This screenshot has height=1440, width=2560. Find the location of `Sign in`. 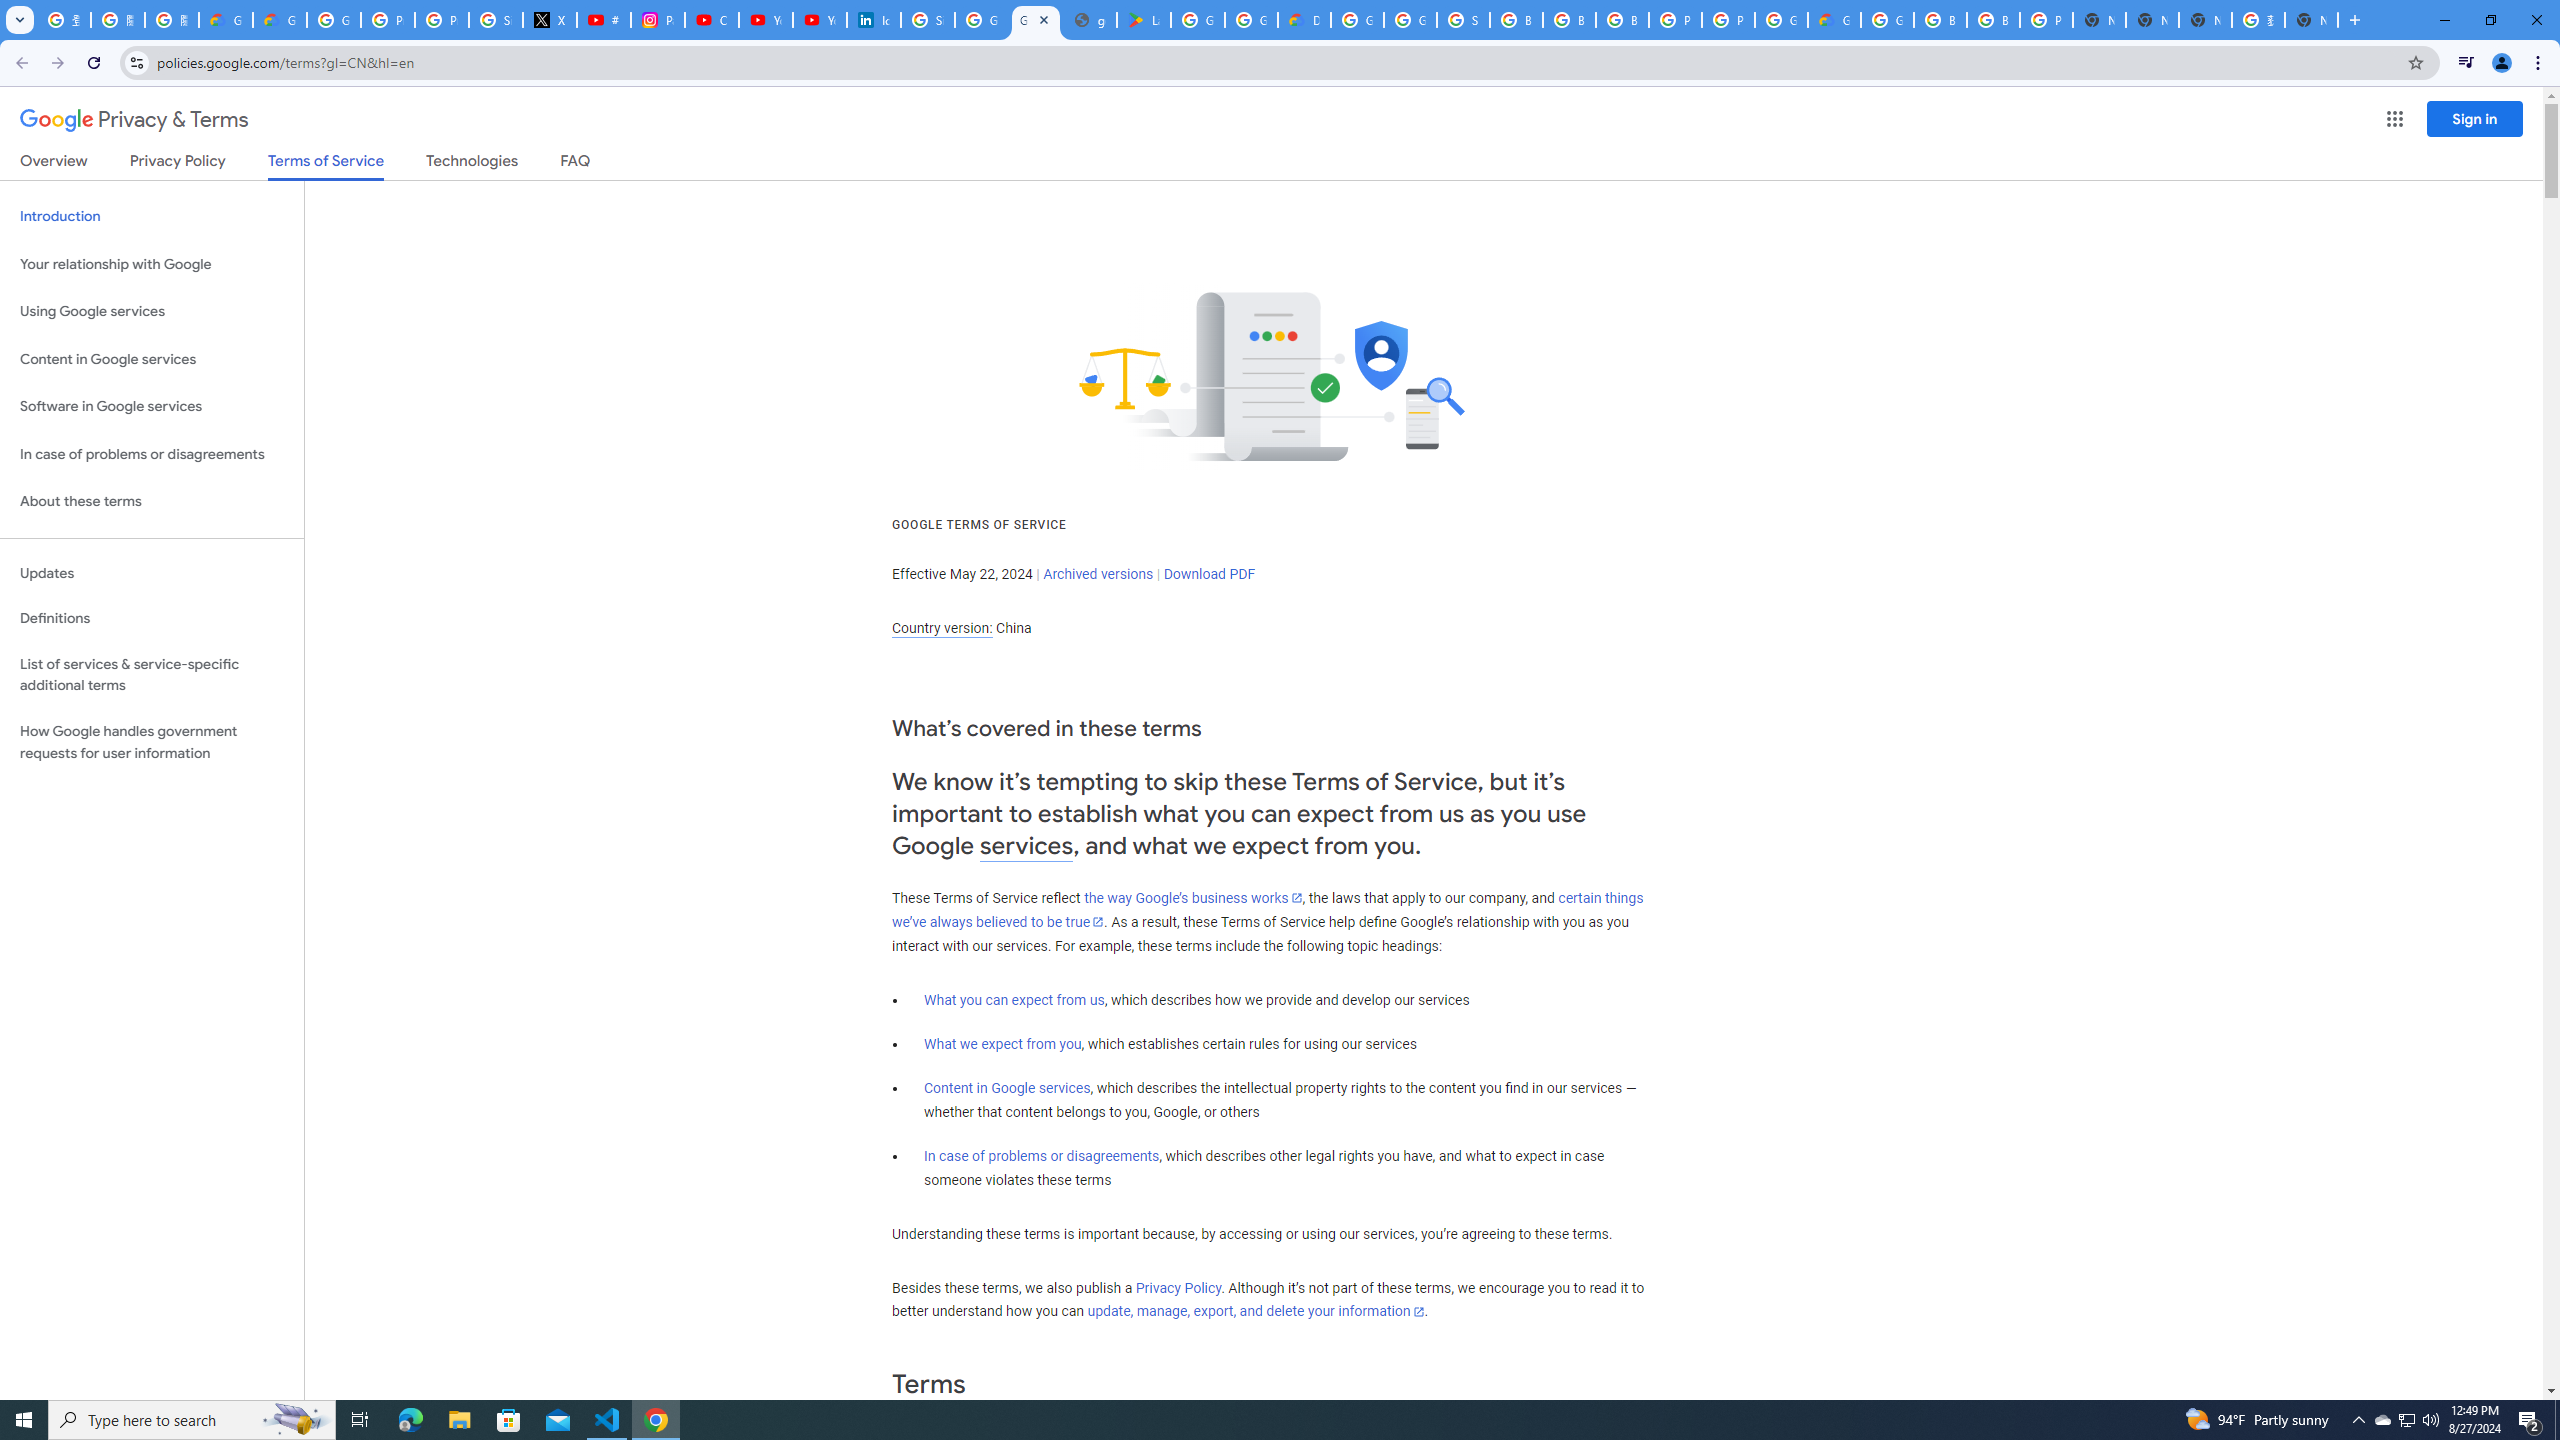

Sign in is located at coordinates (2475, 118).